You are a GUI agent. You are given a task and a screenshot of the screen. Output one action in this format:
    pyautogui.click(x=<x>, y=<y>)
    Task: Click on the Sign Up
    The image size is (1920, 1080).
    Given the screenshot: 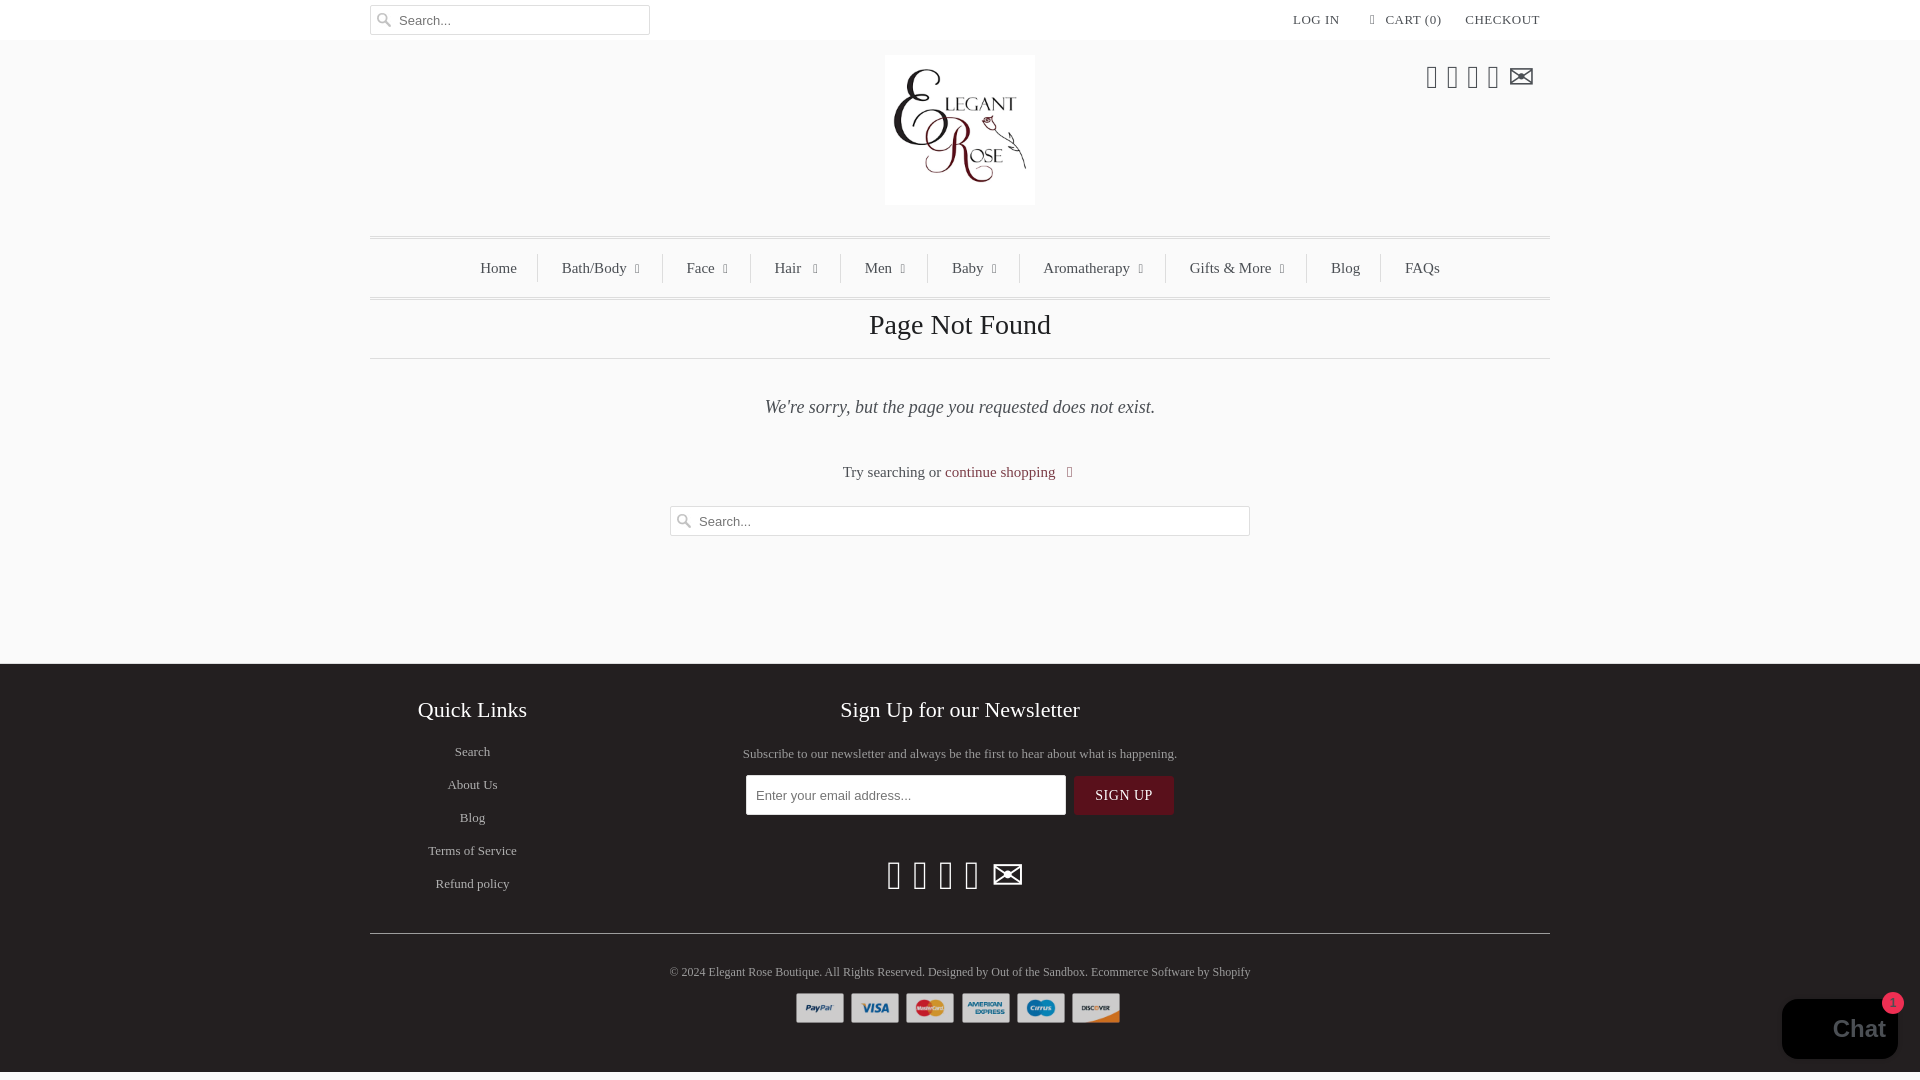 What is the action you would take?
    pyautogui.click(x=1123, y=796)
    